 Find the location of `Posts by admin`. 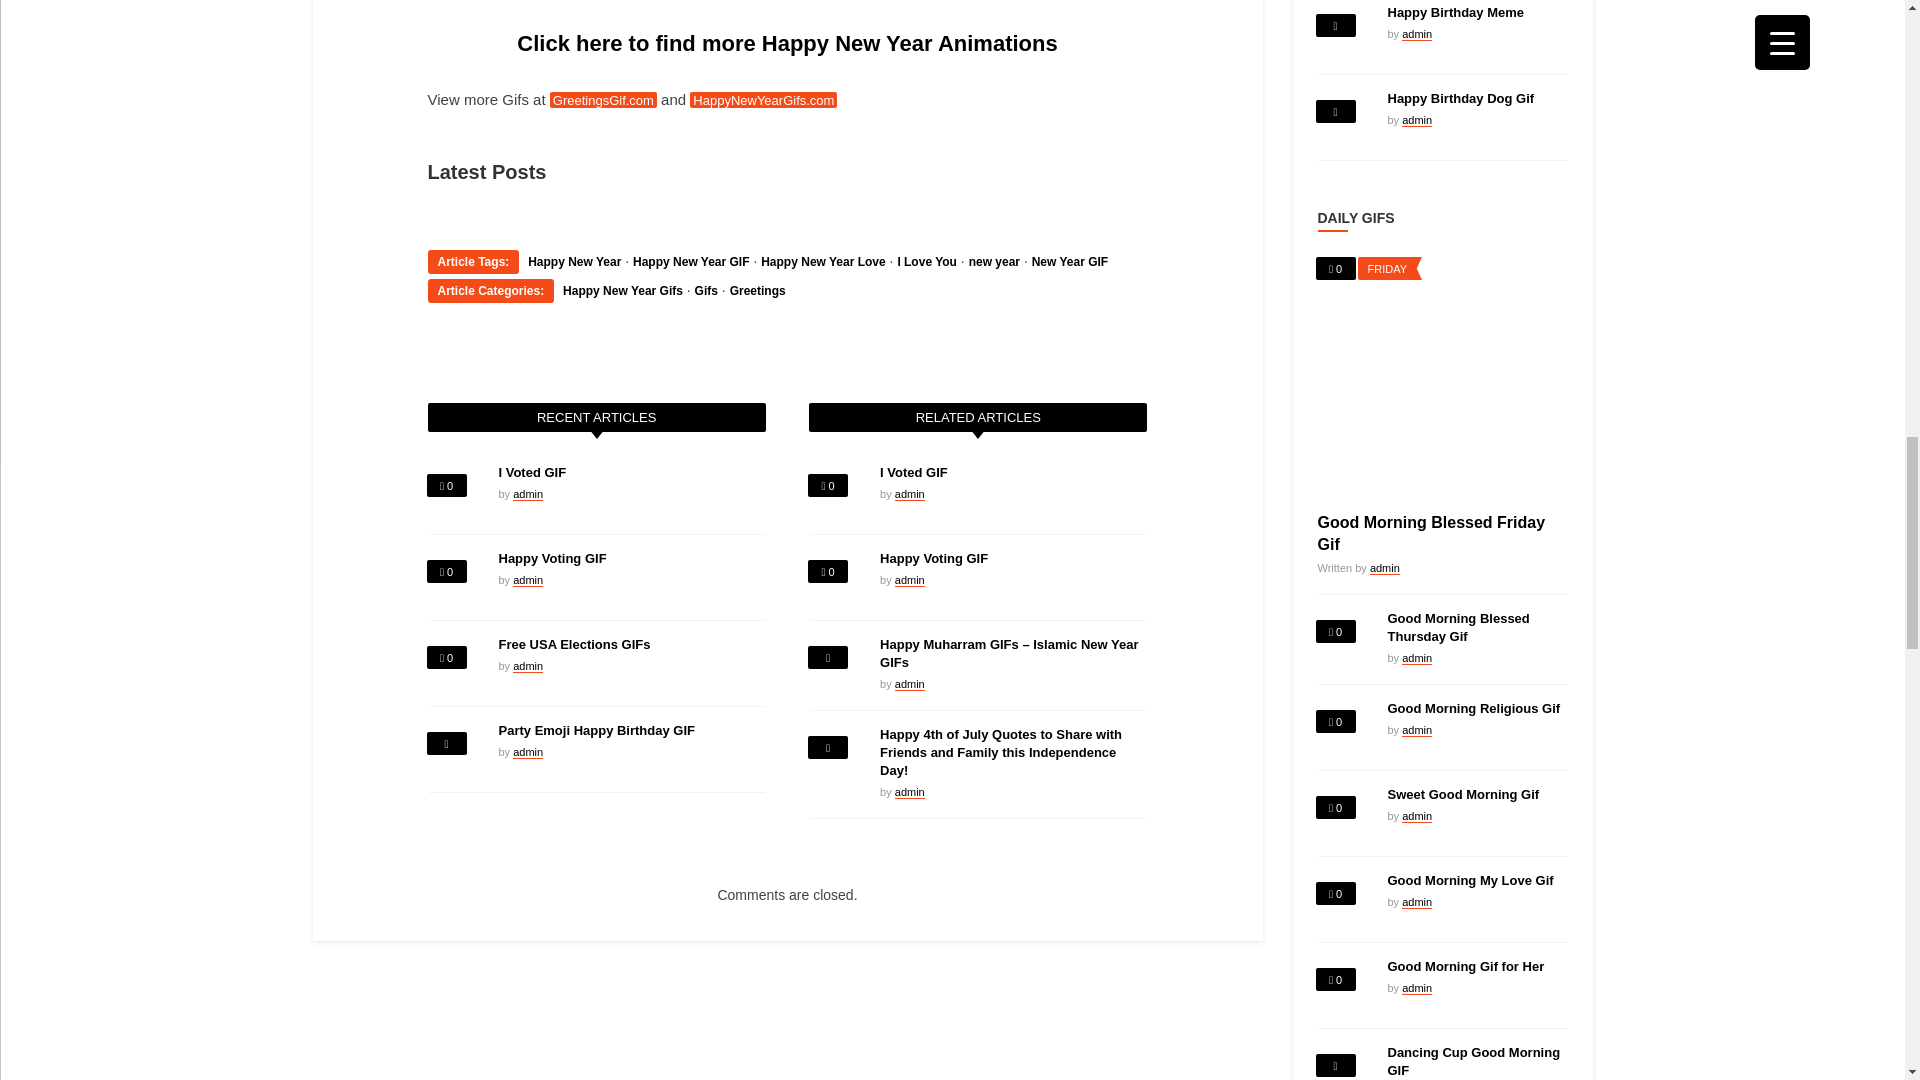

Posts by admin is located at coordinates (528, 752).